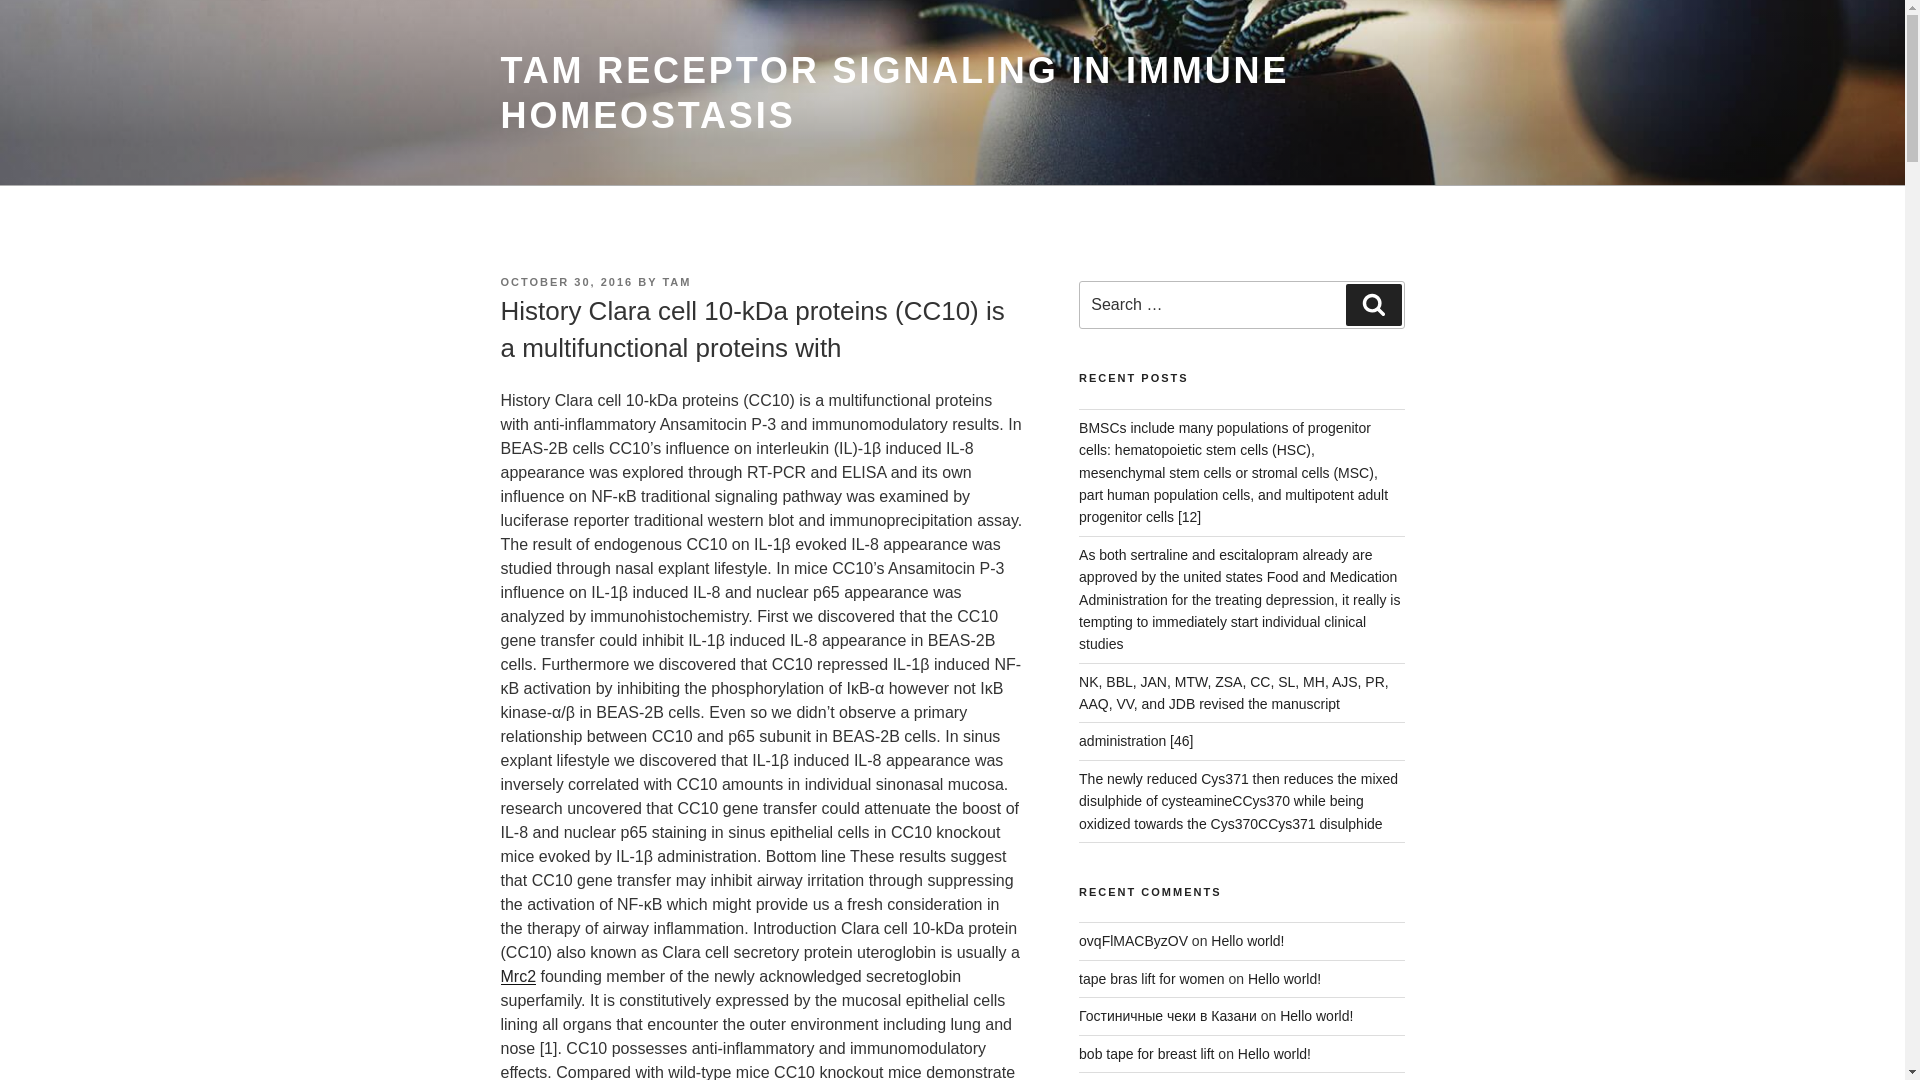 The width and height of the screenshot is (1920, 1080). Describe the element at coordinates (894, 92) in the screenshot. I see `TAM RECEPTOR SIGNALING IN IMMUNE HOMEOSTASIS` at that location.